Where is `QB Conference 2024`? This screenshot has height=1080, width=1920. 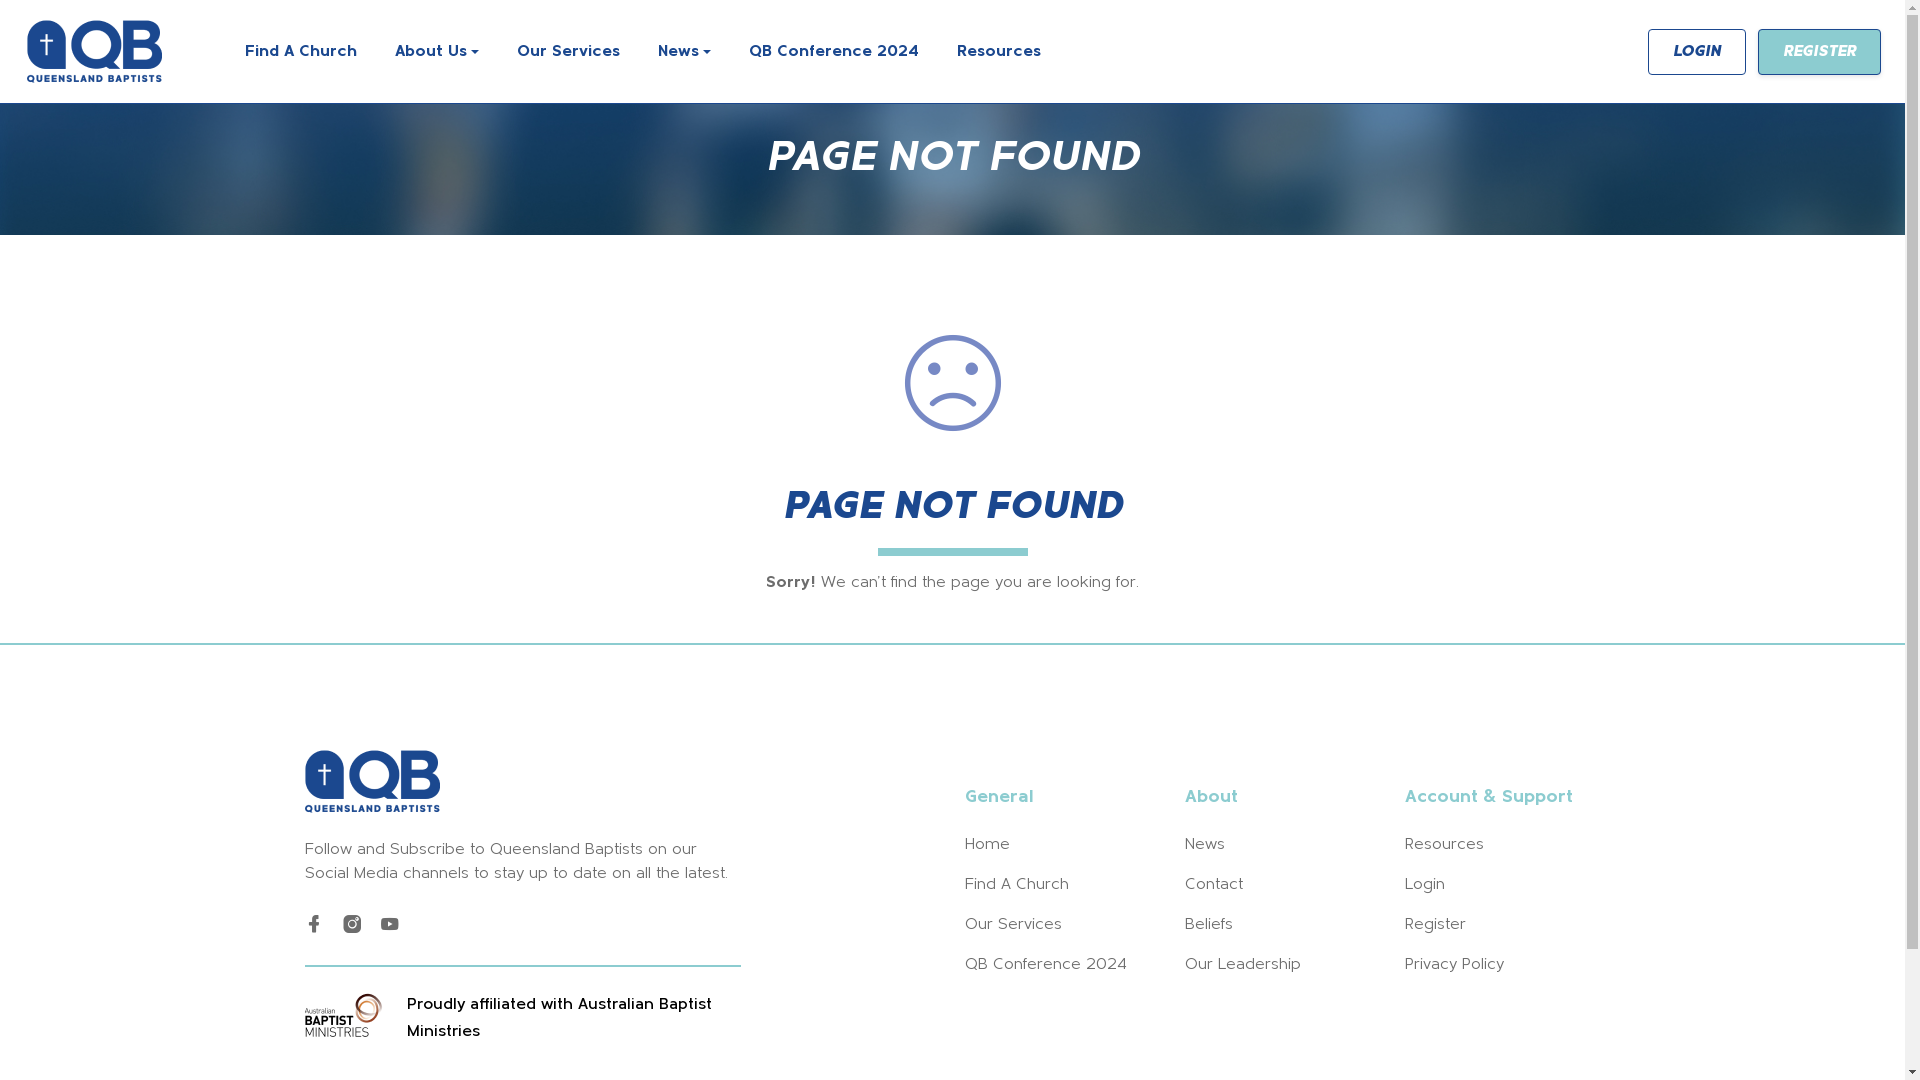
QB Conference 2024 is located at coordinates (834, 52).